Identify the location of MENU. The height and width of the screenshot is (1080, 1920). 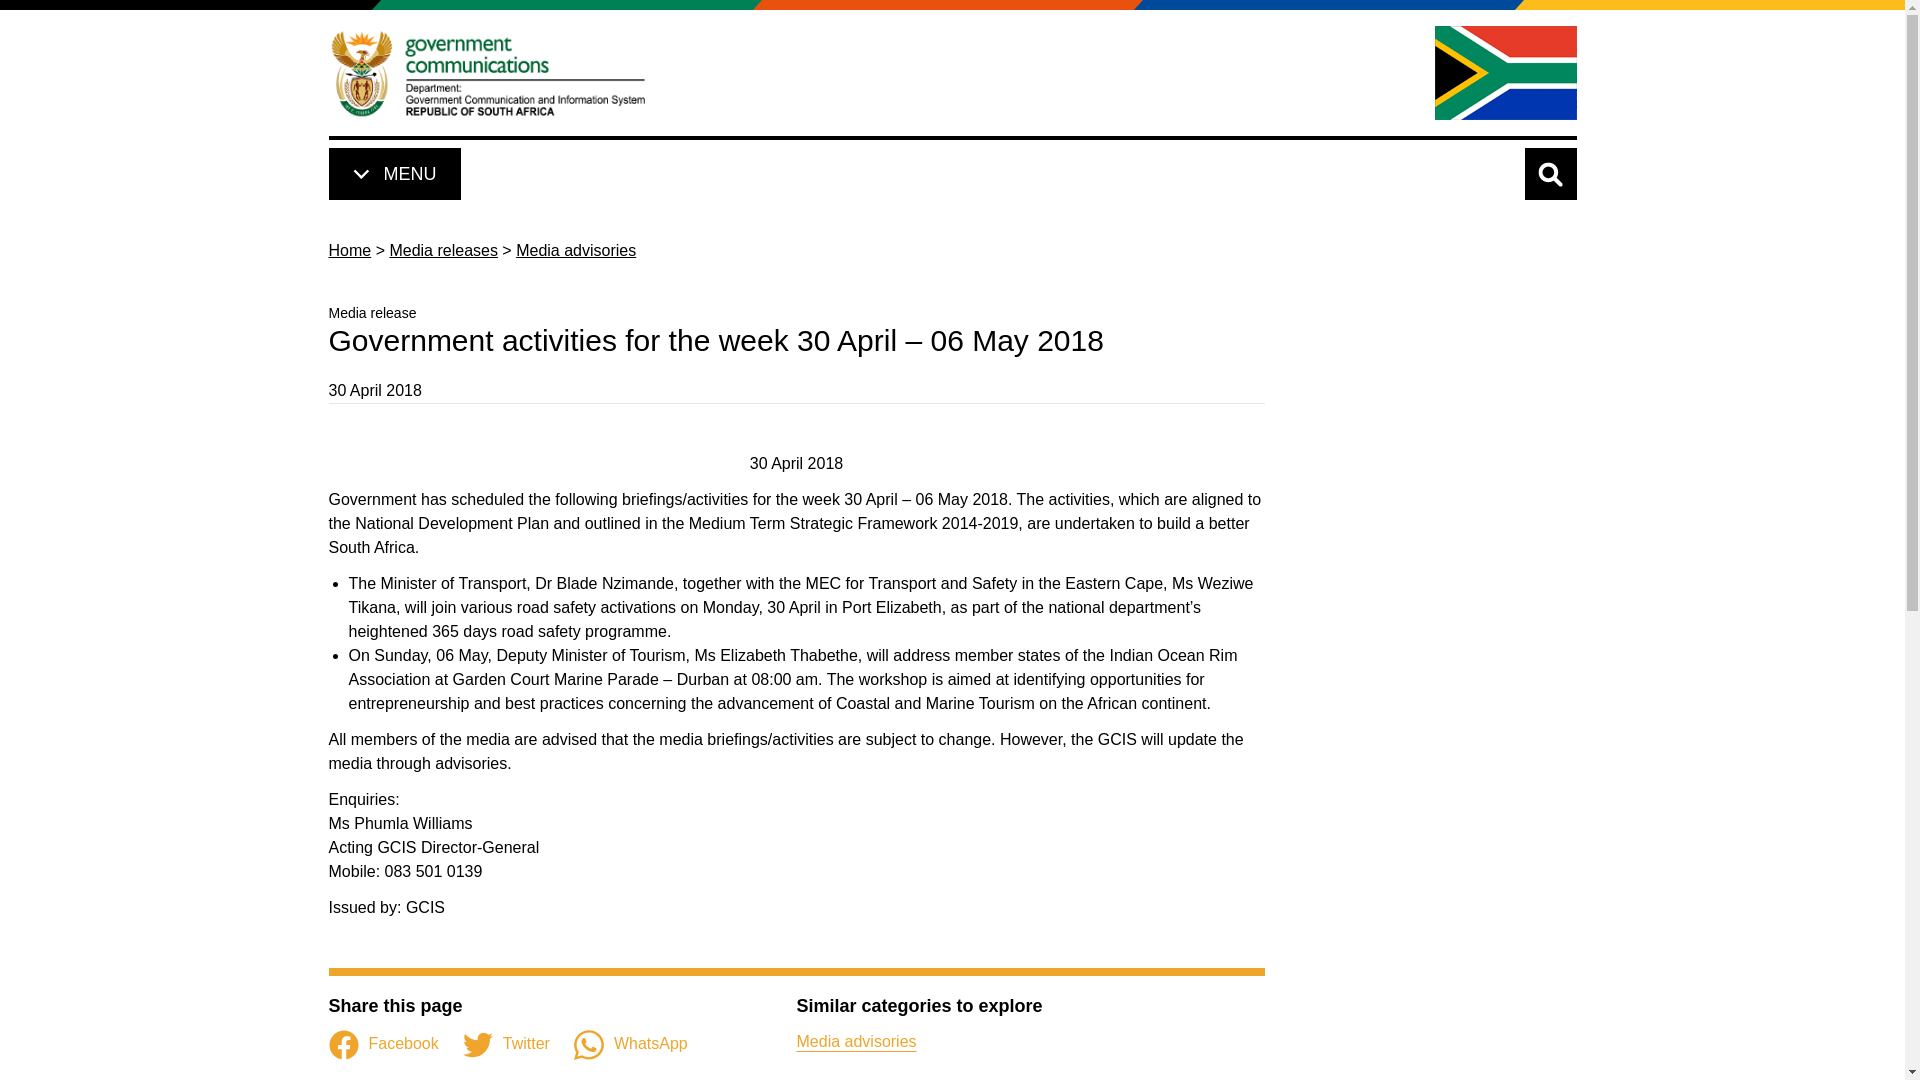
(393, 174).